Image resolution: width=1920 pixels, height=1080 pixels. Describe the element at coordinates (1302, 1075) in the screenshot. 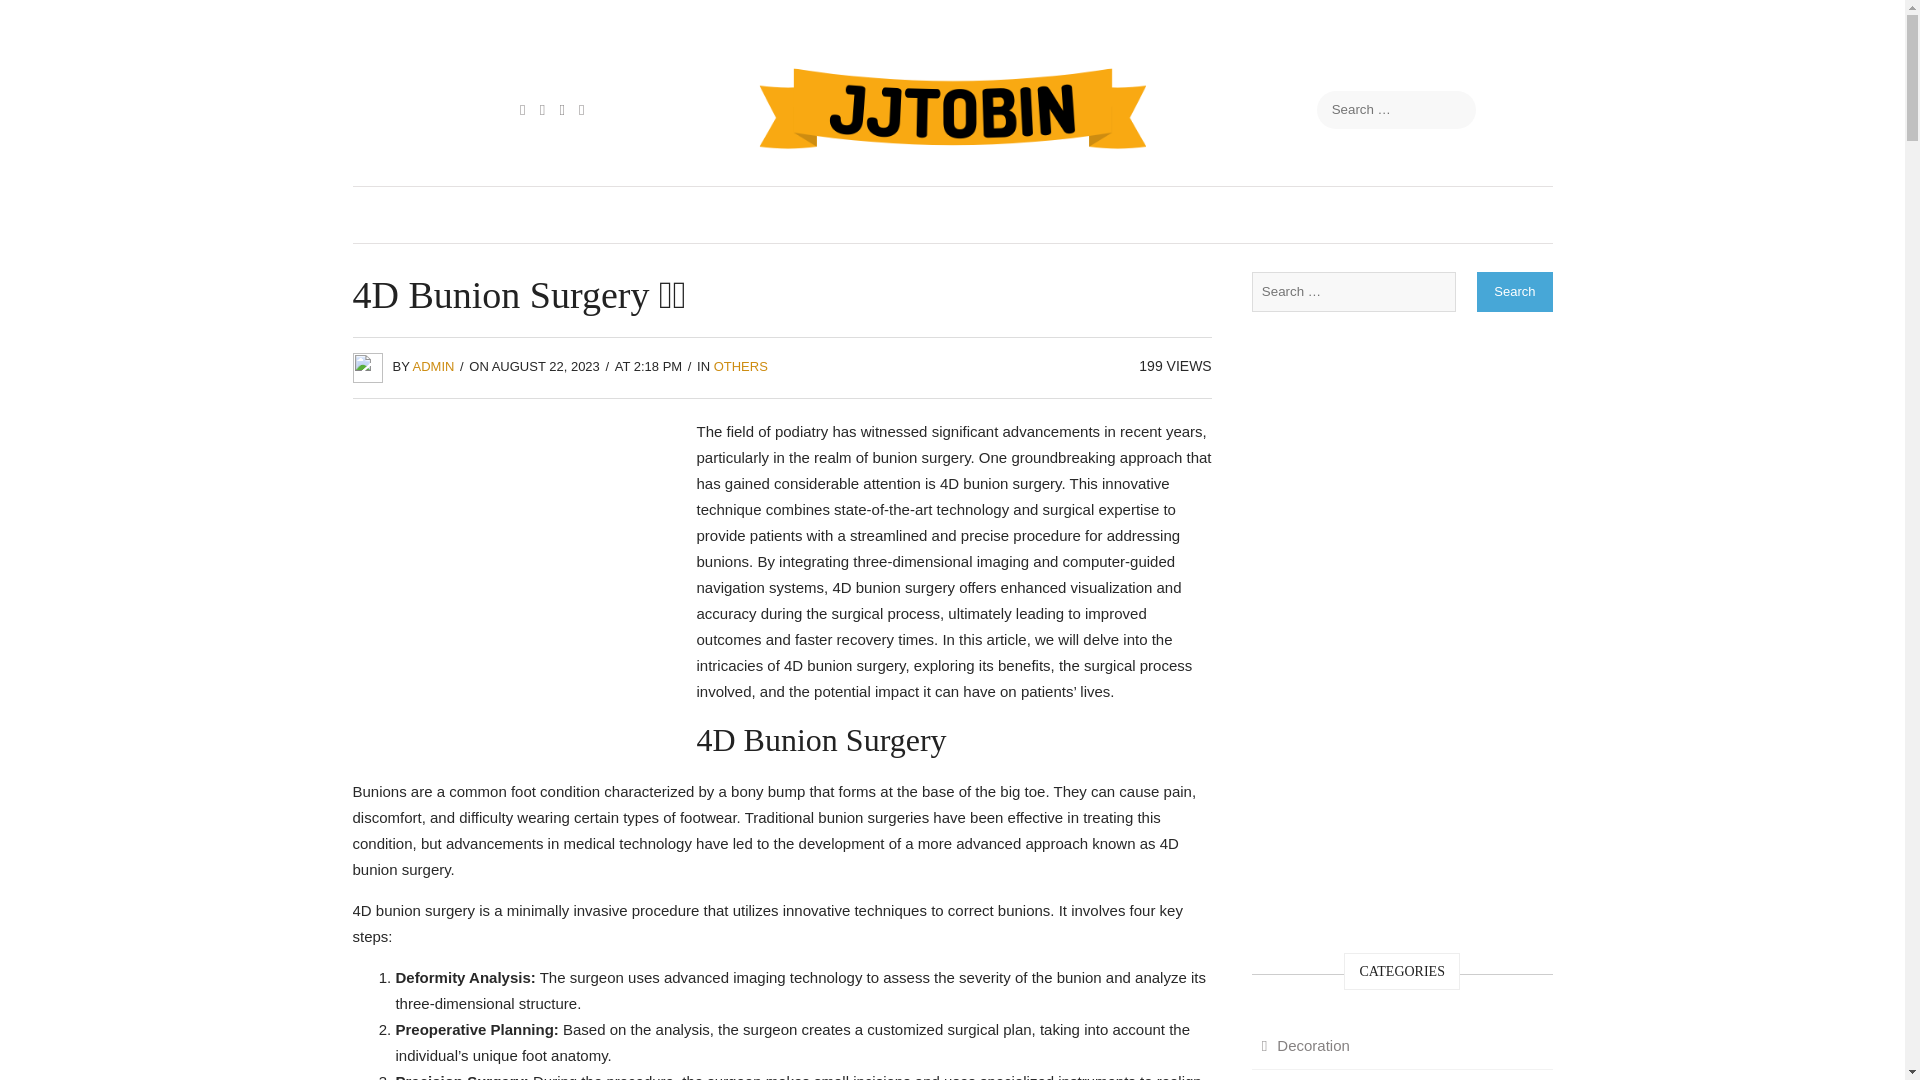

I see `Education` at that location.